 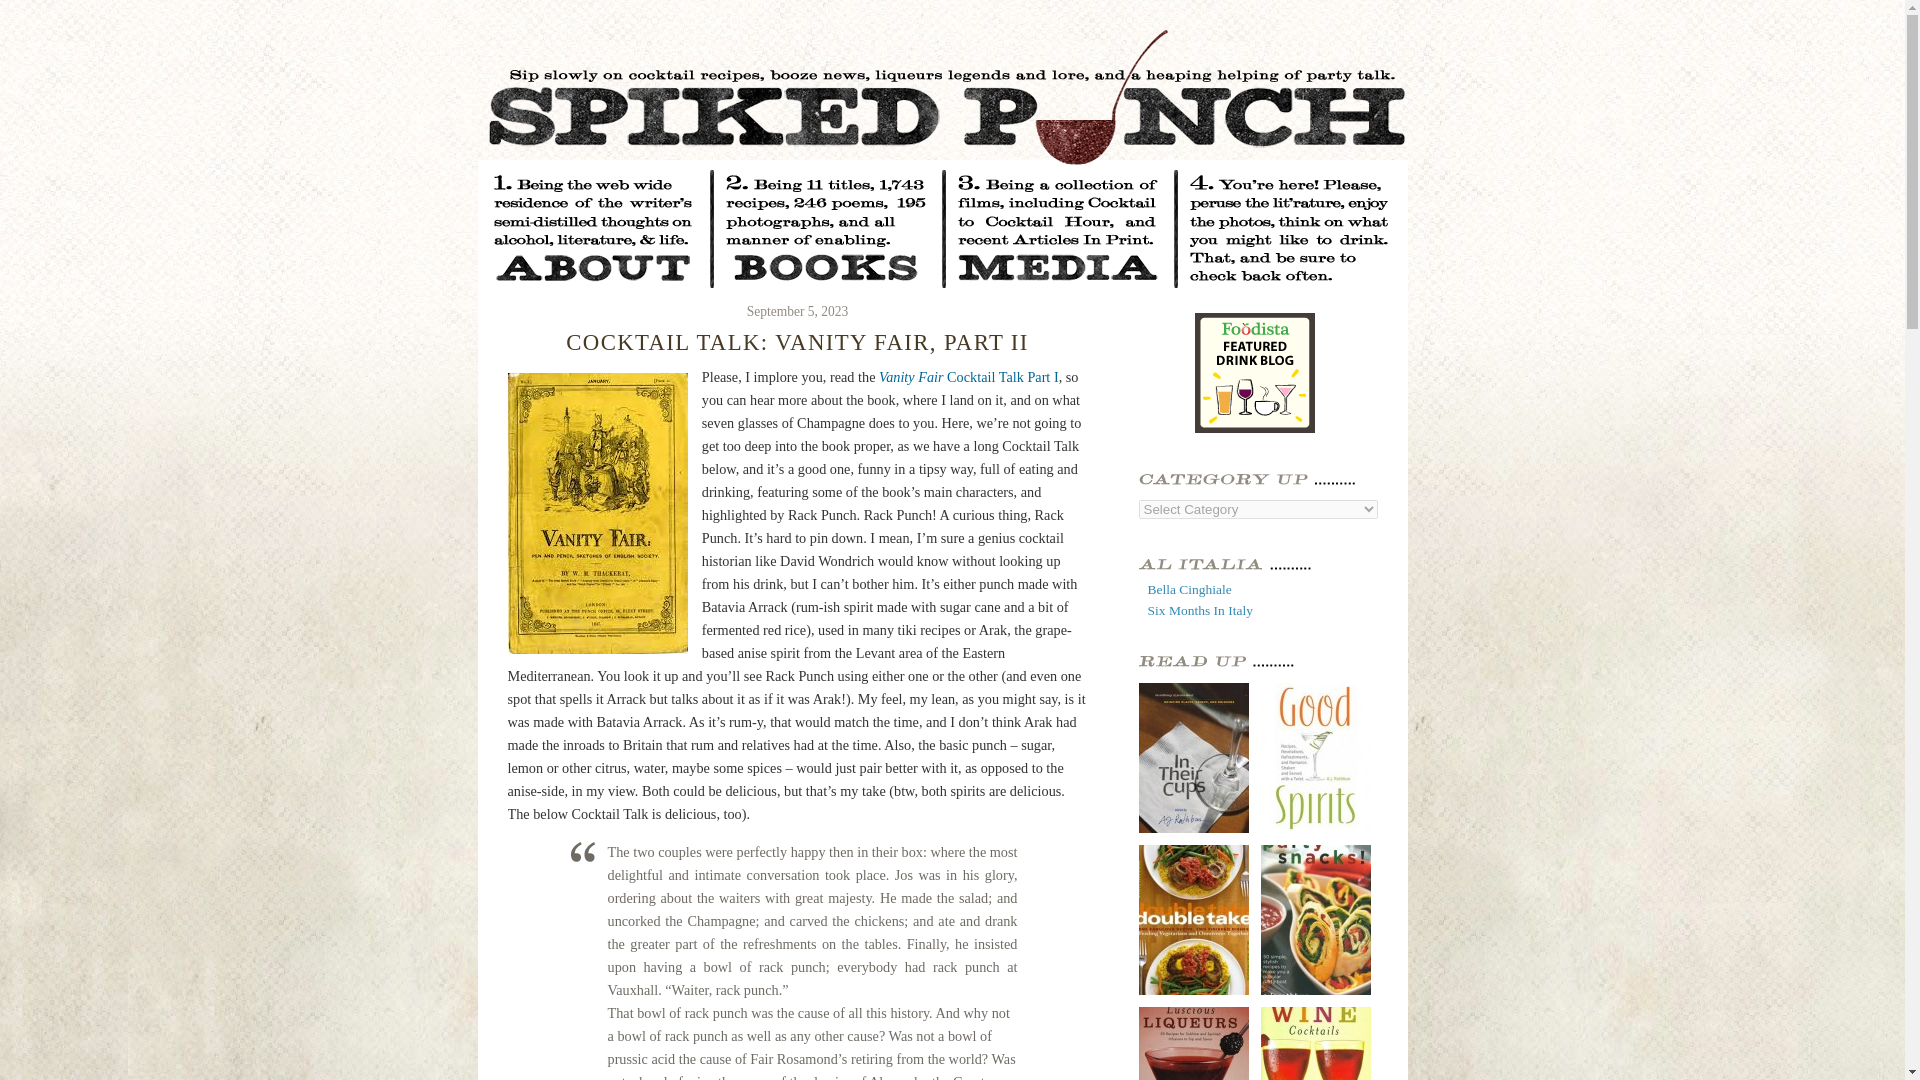 What do you see at coordinates (1254, 373) in the screenshot?
I see `Foodista Drink Blog of the Day Badge` at bounding box center [1254, 373].